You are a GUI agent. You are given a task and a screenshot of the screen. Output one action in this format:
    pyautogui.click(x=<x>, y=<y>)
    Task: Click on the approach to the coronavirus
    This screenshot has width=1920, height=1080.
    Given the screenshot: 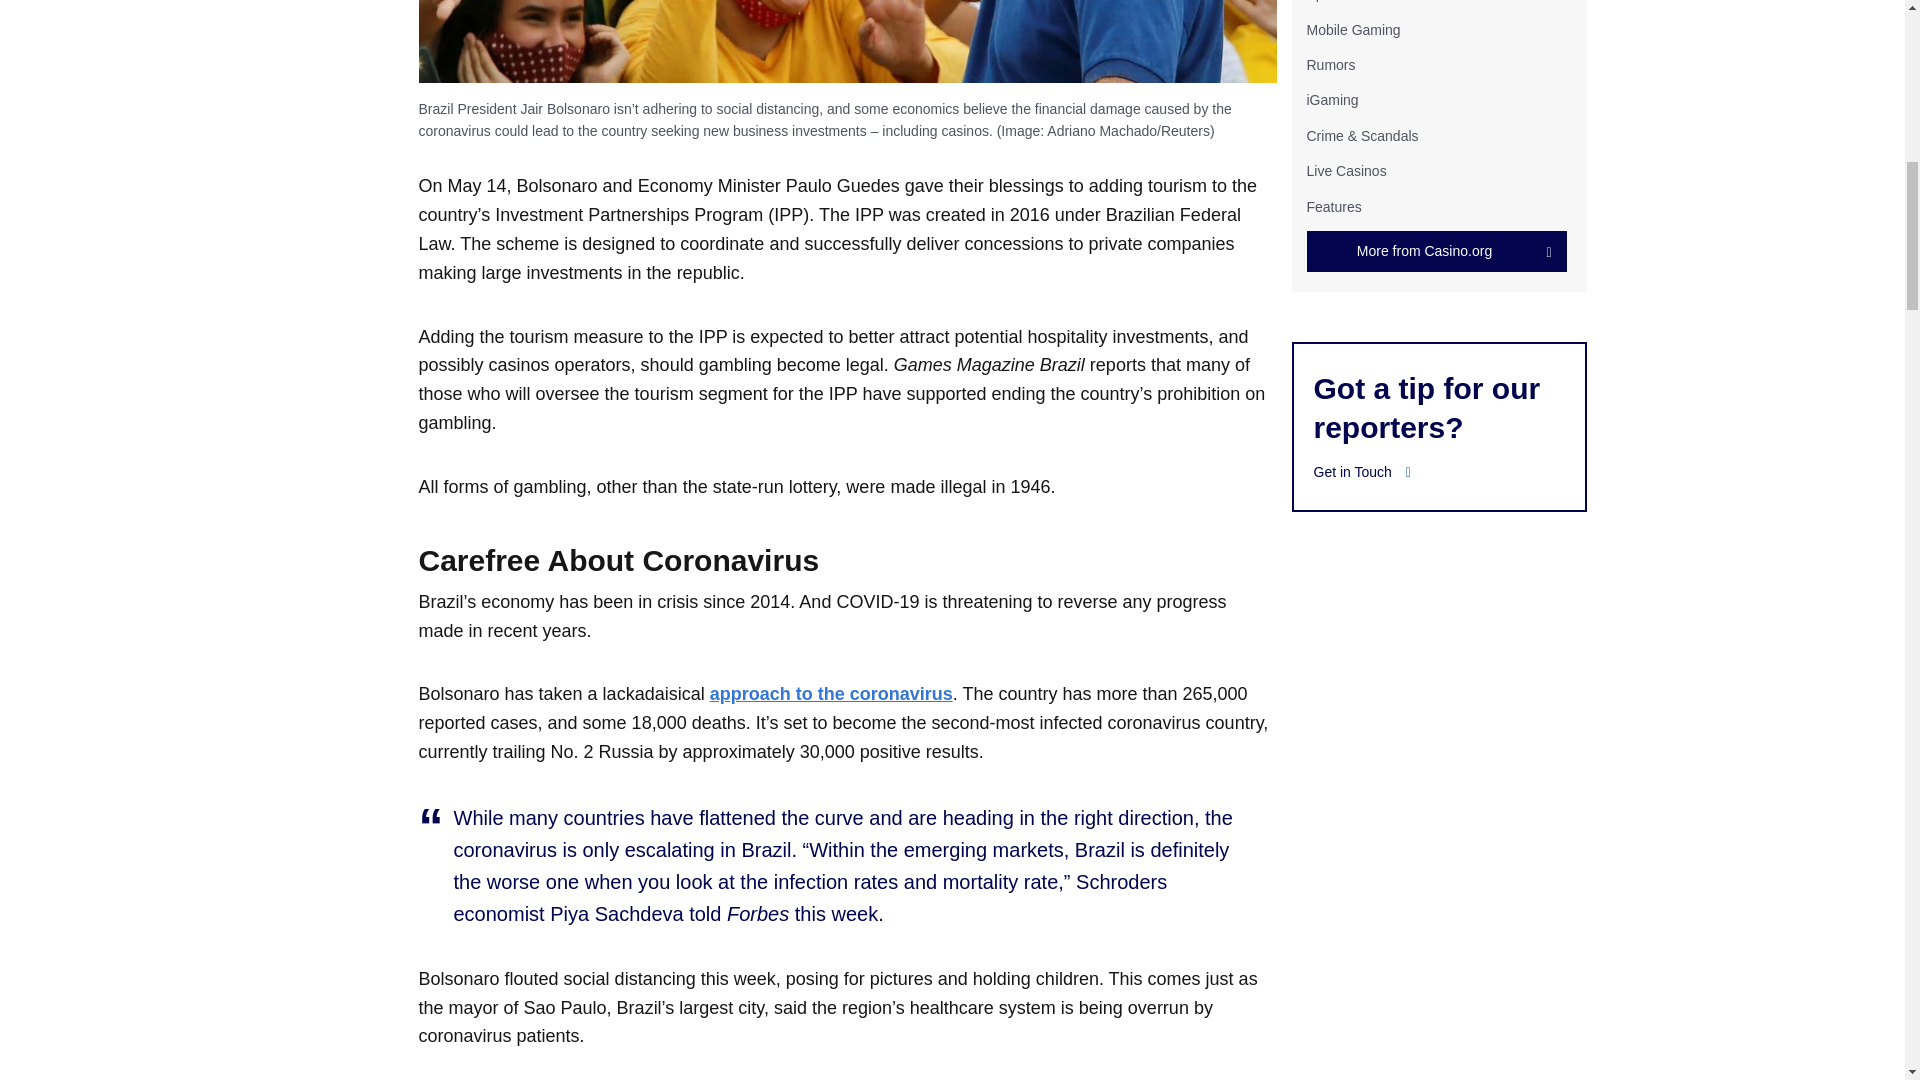 What is the action you would take?
    pyautogui.click(x=831, y=694)
    